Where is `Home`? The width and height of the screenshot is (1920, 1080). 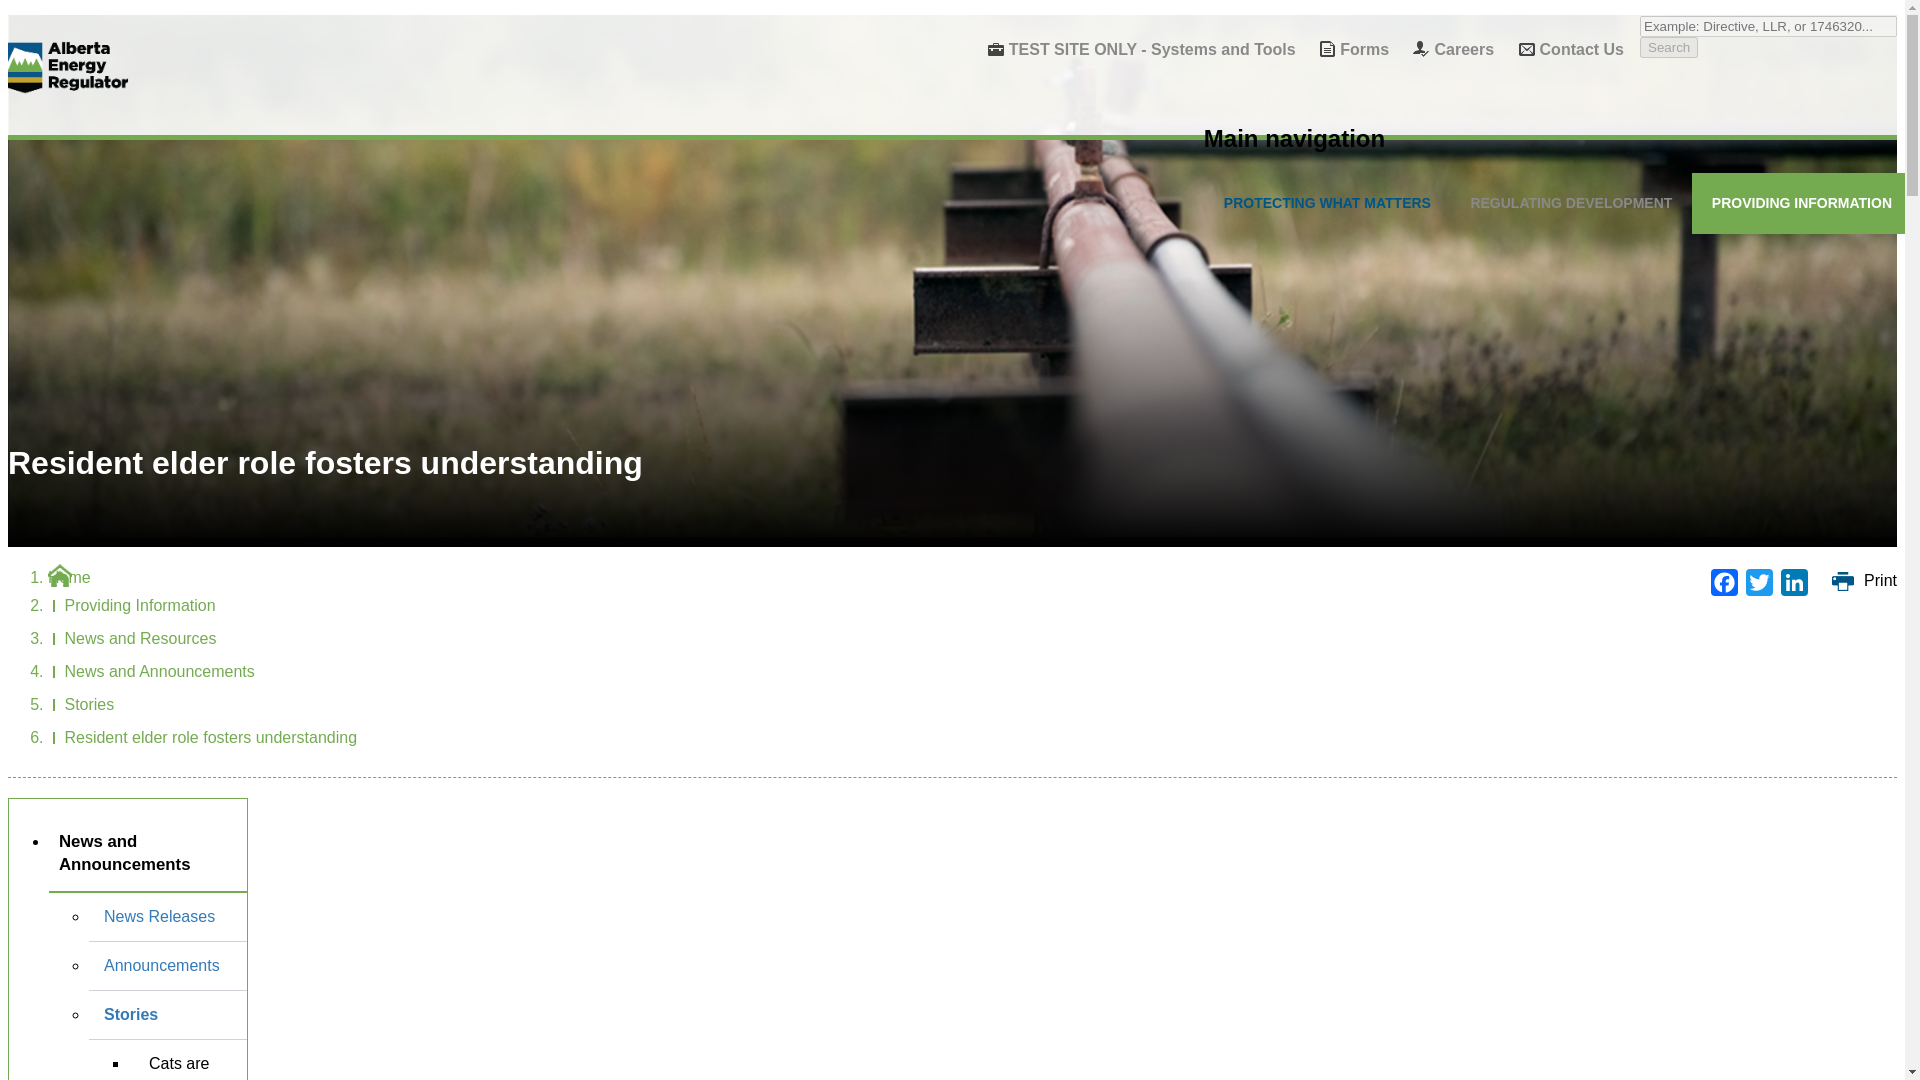 Home is located at coordinates (68, 67).